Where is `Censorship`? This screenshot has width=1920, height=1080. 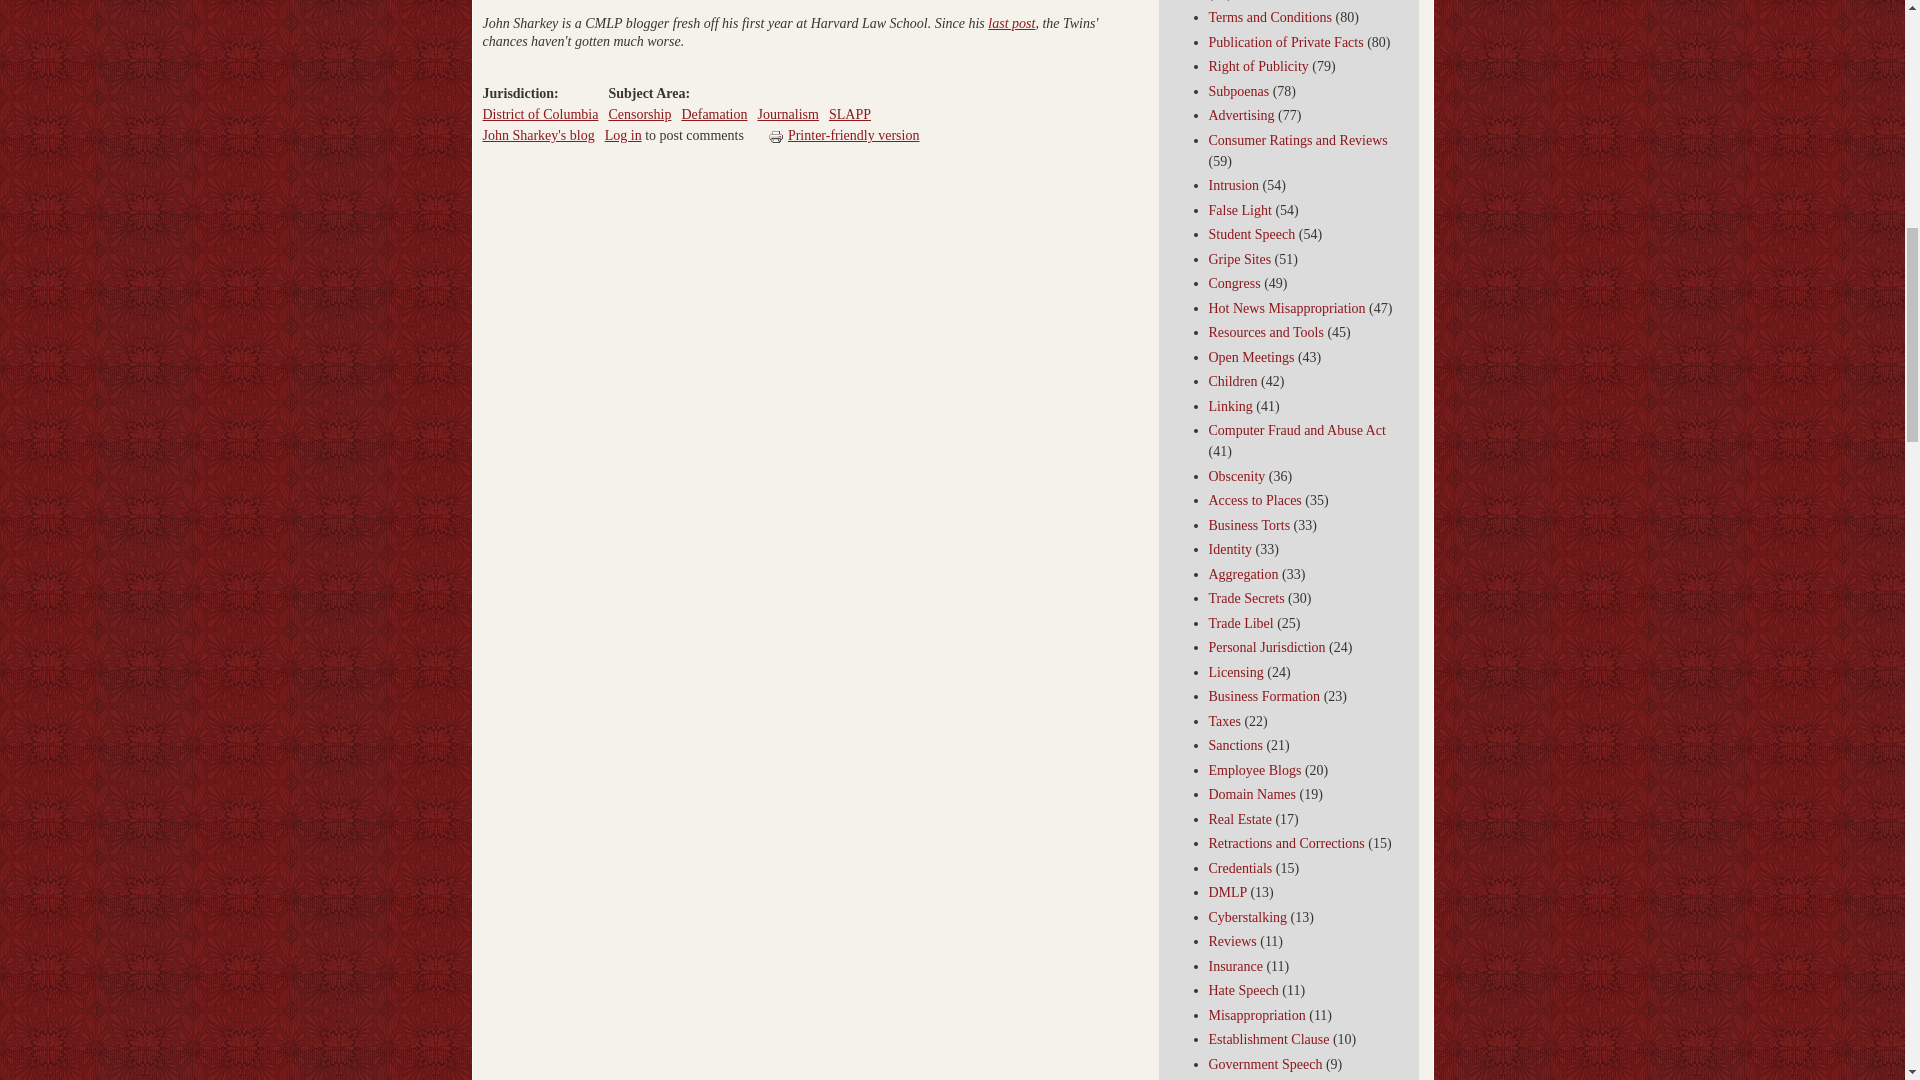
Censorship is located at coordinates (639, 114).